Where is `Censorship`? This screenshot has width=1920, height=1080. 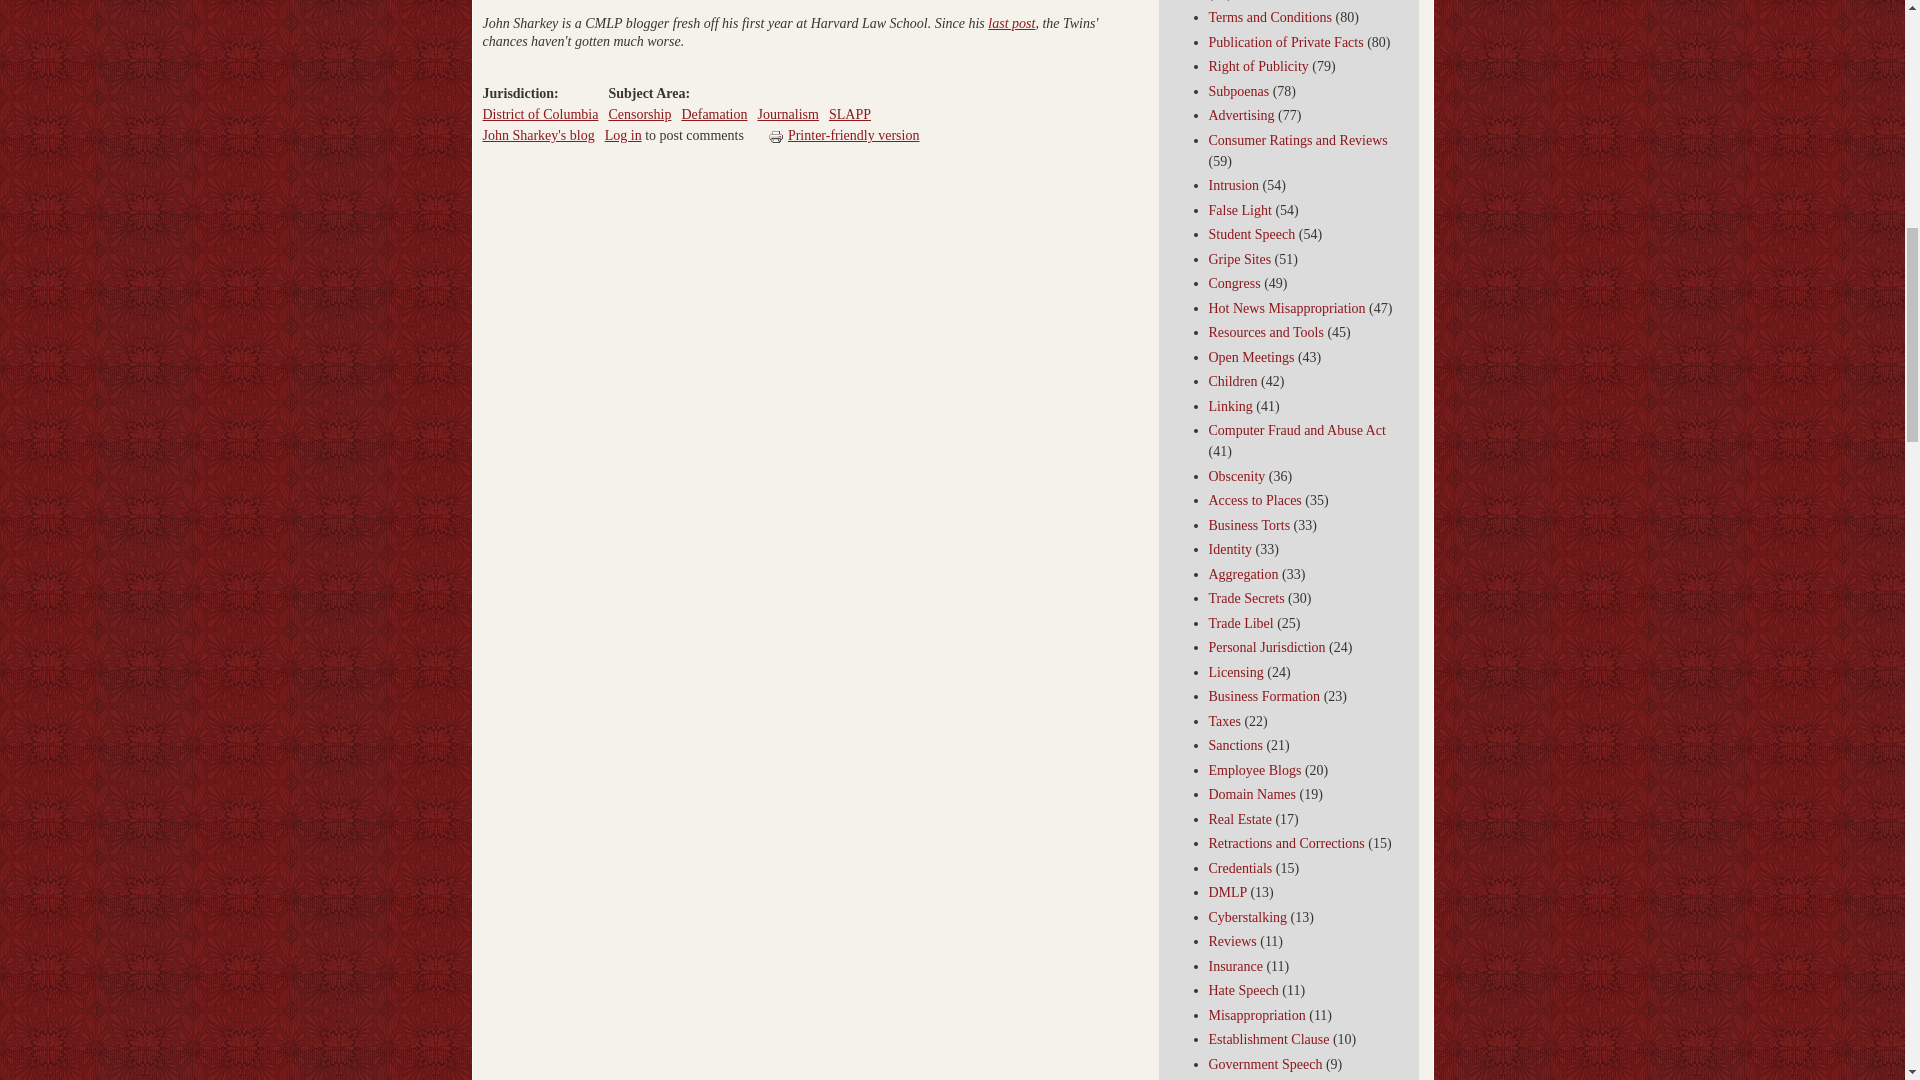
Censorship is located at coordinates (639, 114).